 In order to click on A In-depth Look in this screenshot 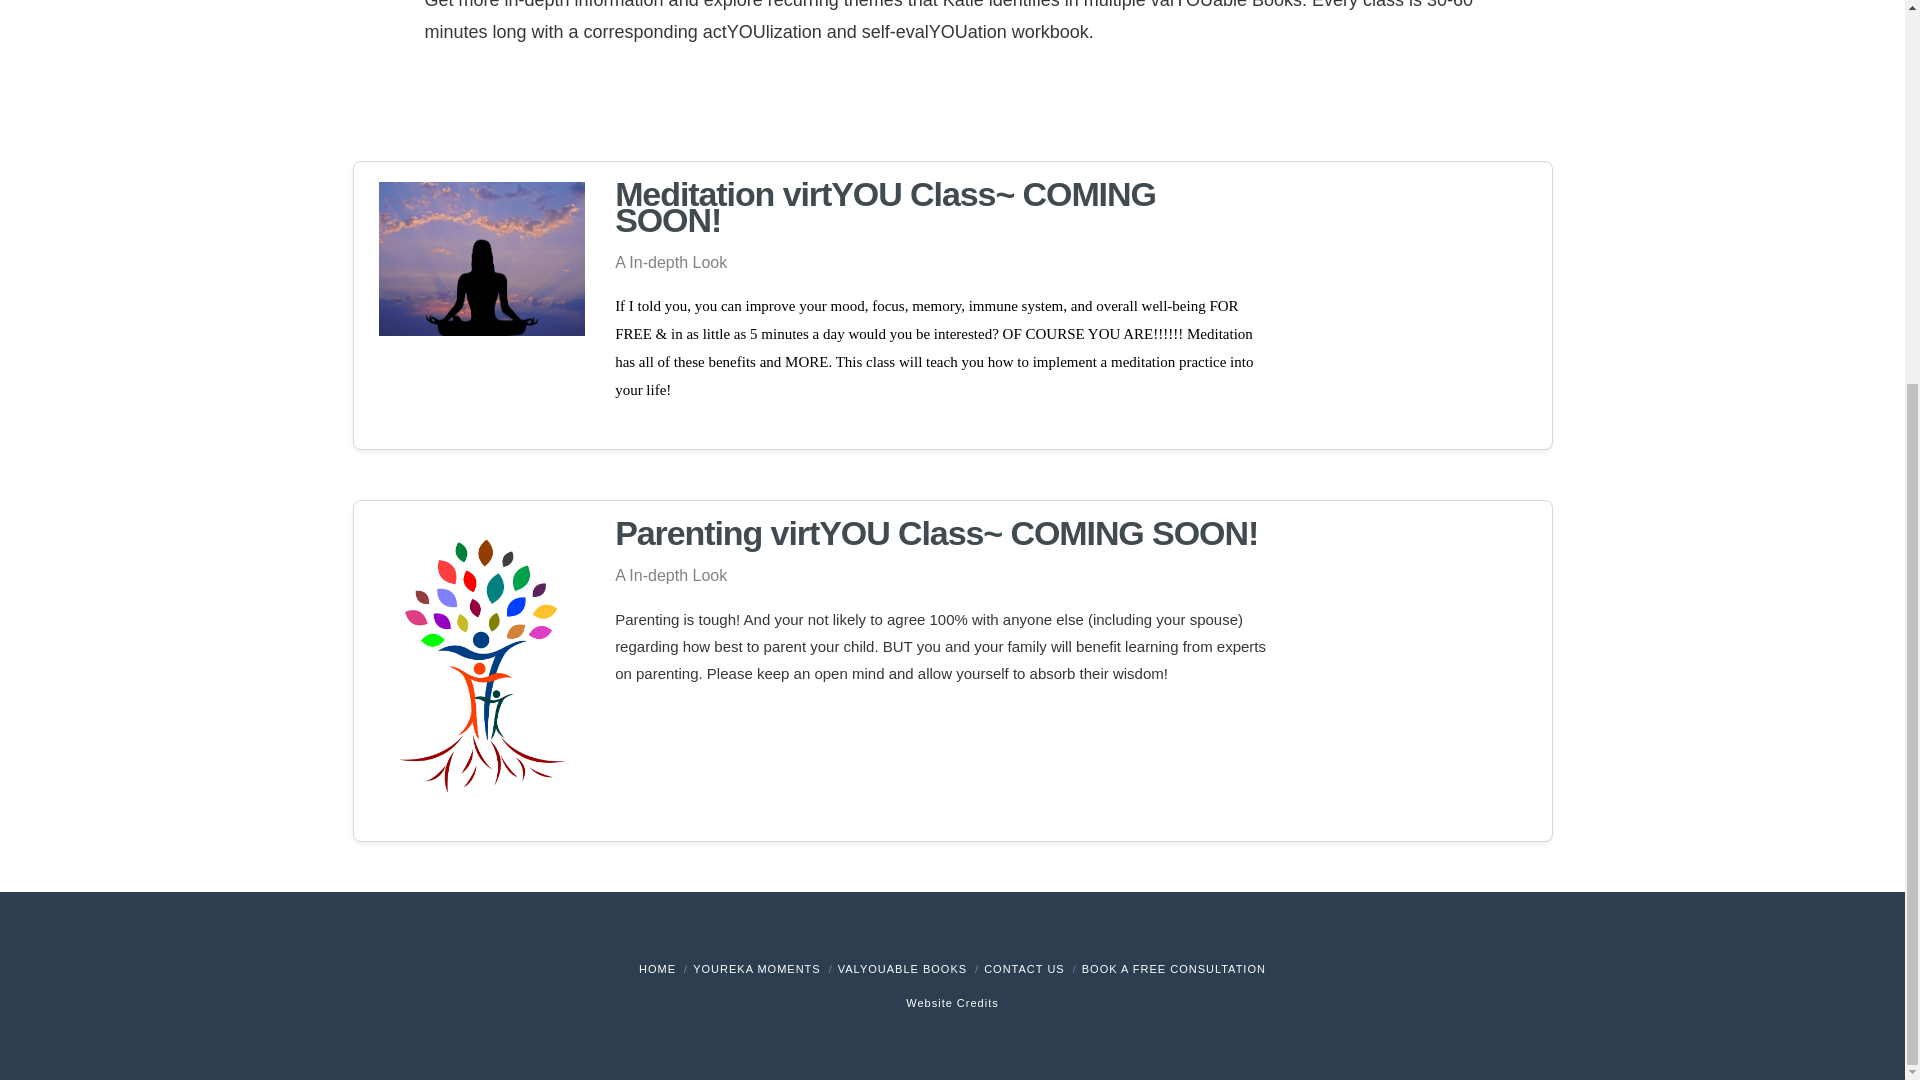, I will do `click(670, 262)`.